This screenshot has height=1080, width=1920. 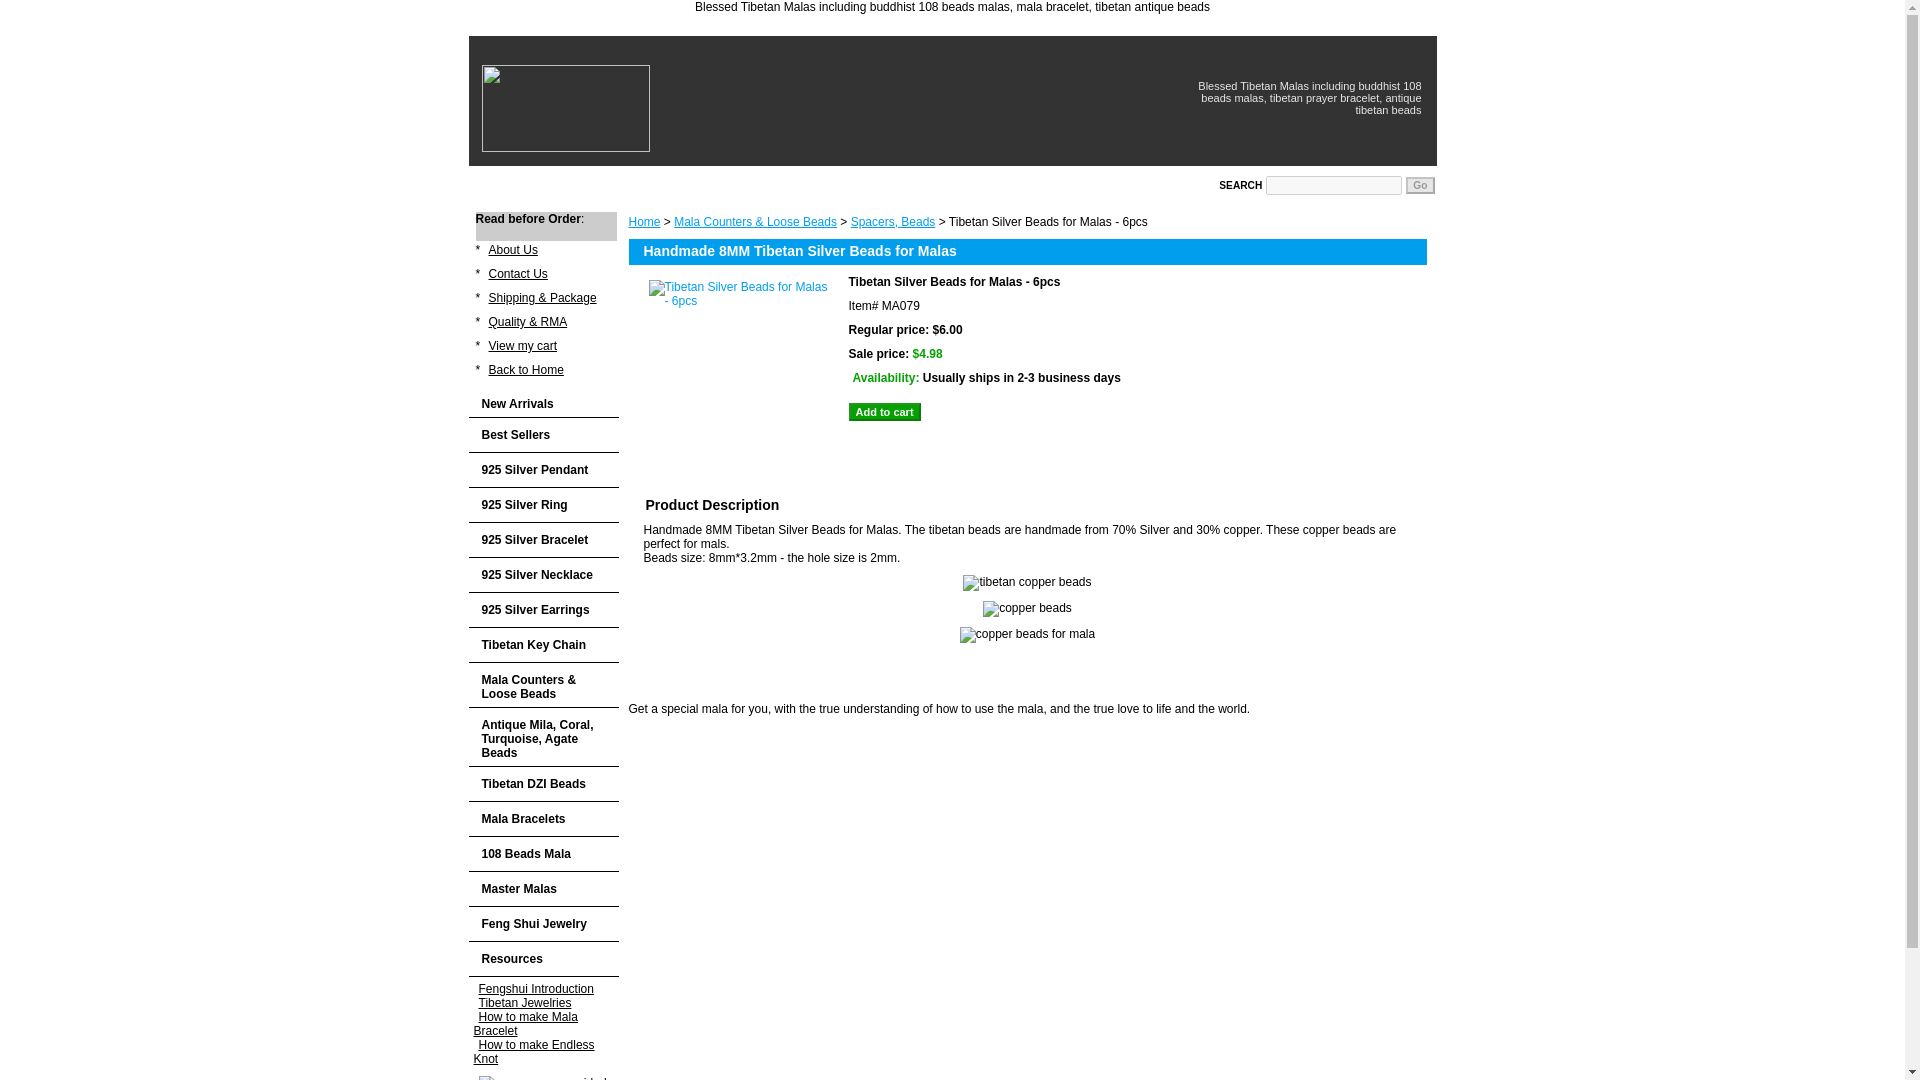 What do you see at coordinates (543, 316) in the screenshot?
I see `New Arrivals` at bounding box center [543, 316].